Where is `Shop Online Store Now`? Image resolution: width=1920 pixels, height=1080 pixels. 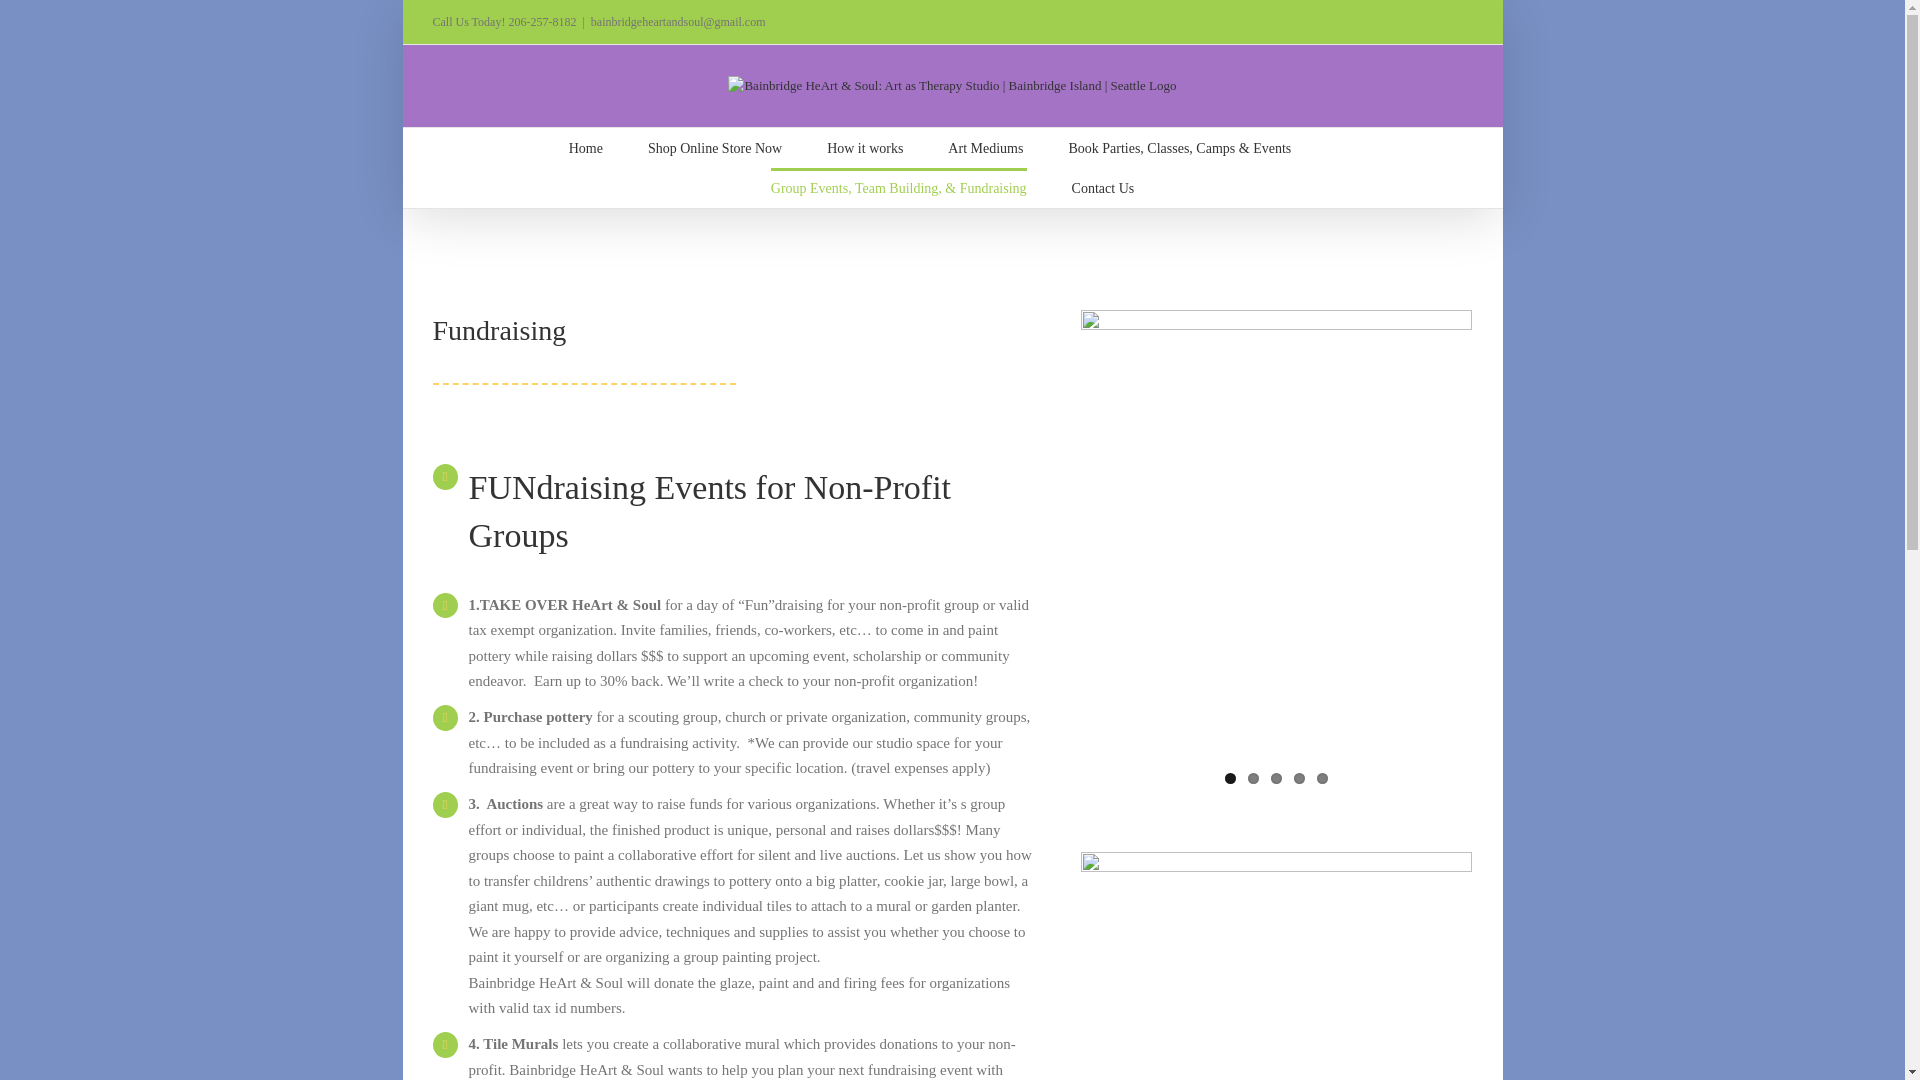 Shop Online Store Now is located at coordinates (714, 148).